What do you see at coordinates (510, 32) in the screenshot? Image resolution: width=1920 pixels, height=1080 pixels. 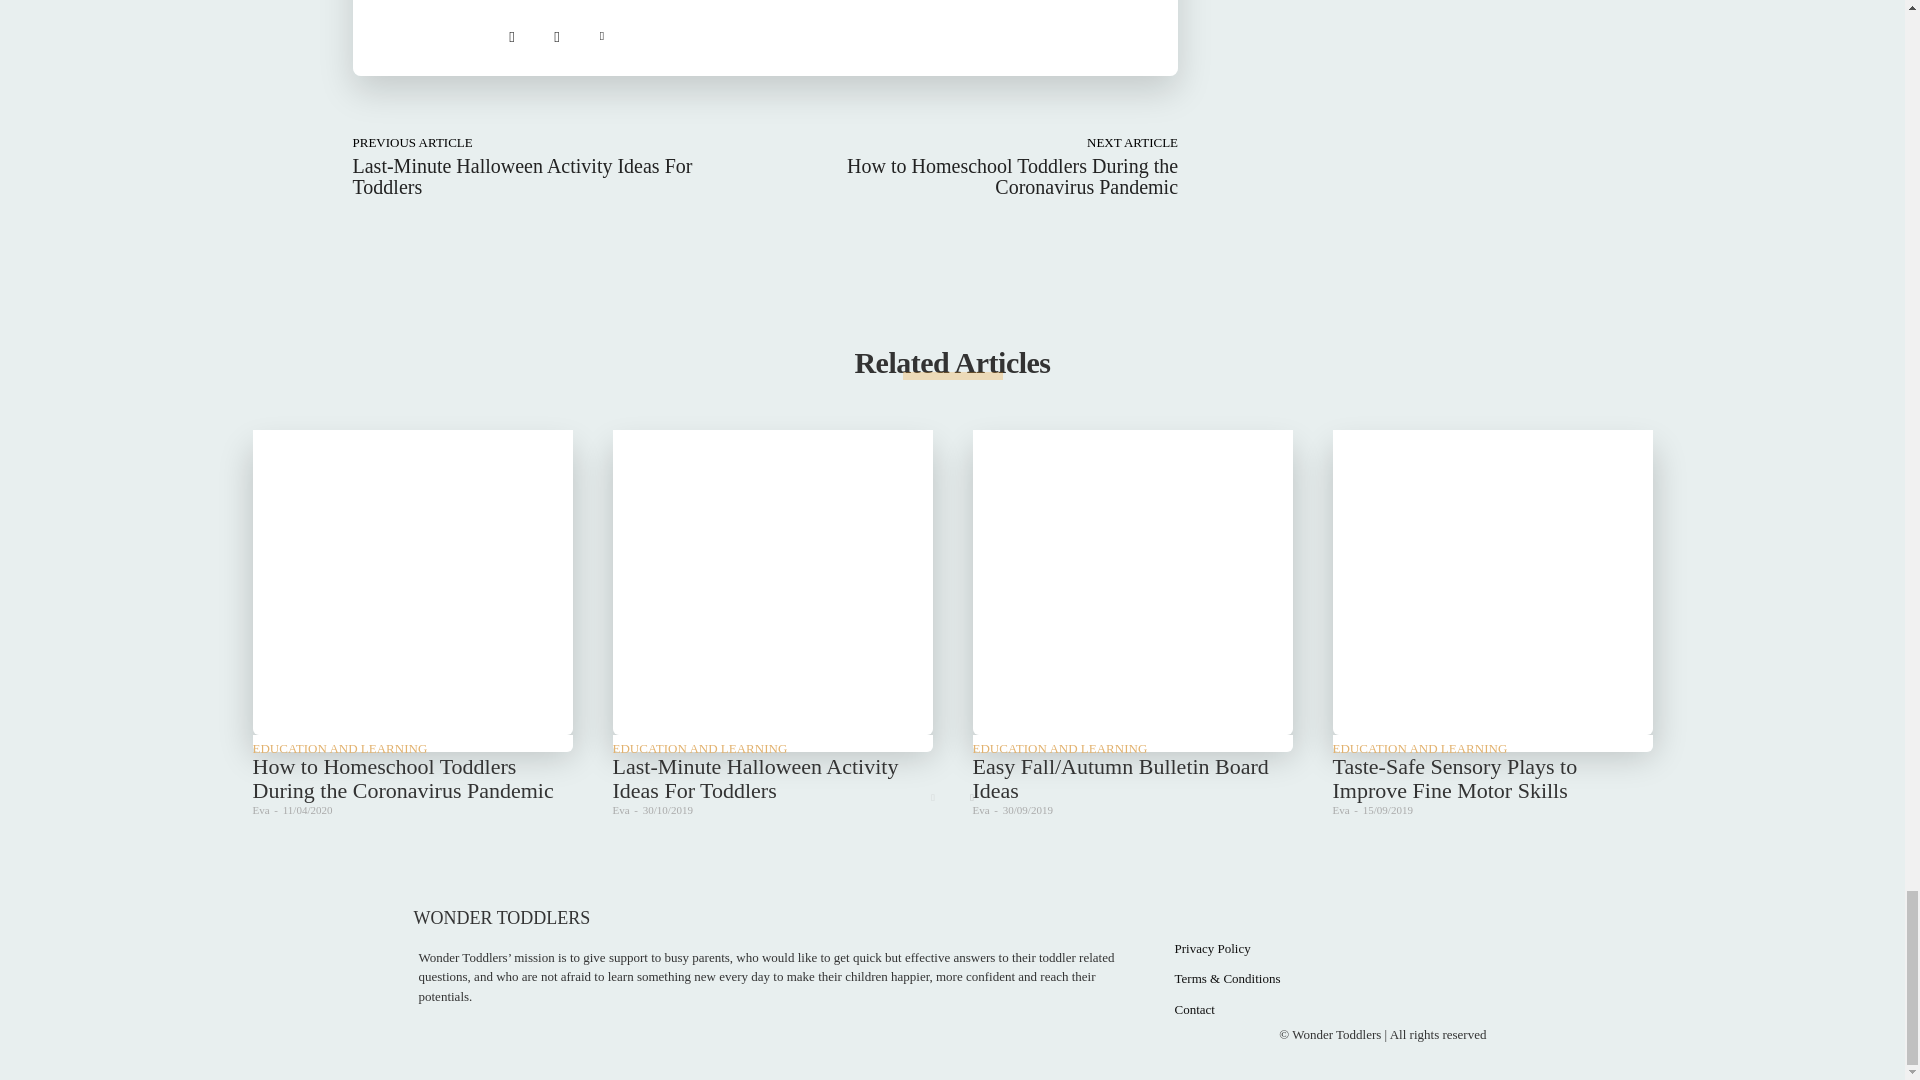 I see `facebook` at bounding box center [510, 32].